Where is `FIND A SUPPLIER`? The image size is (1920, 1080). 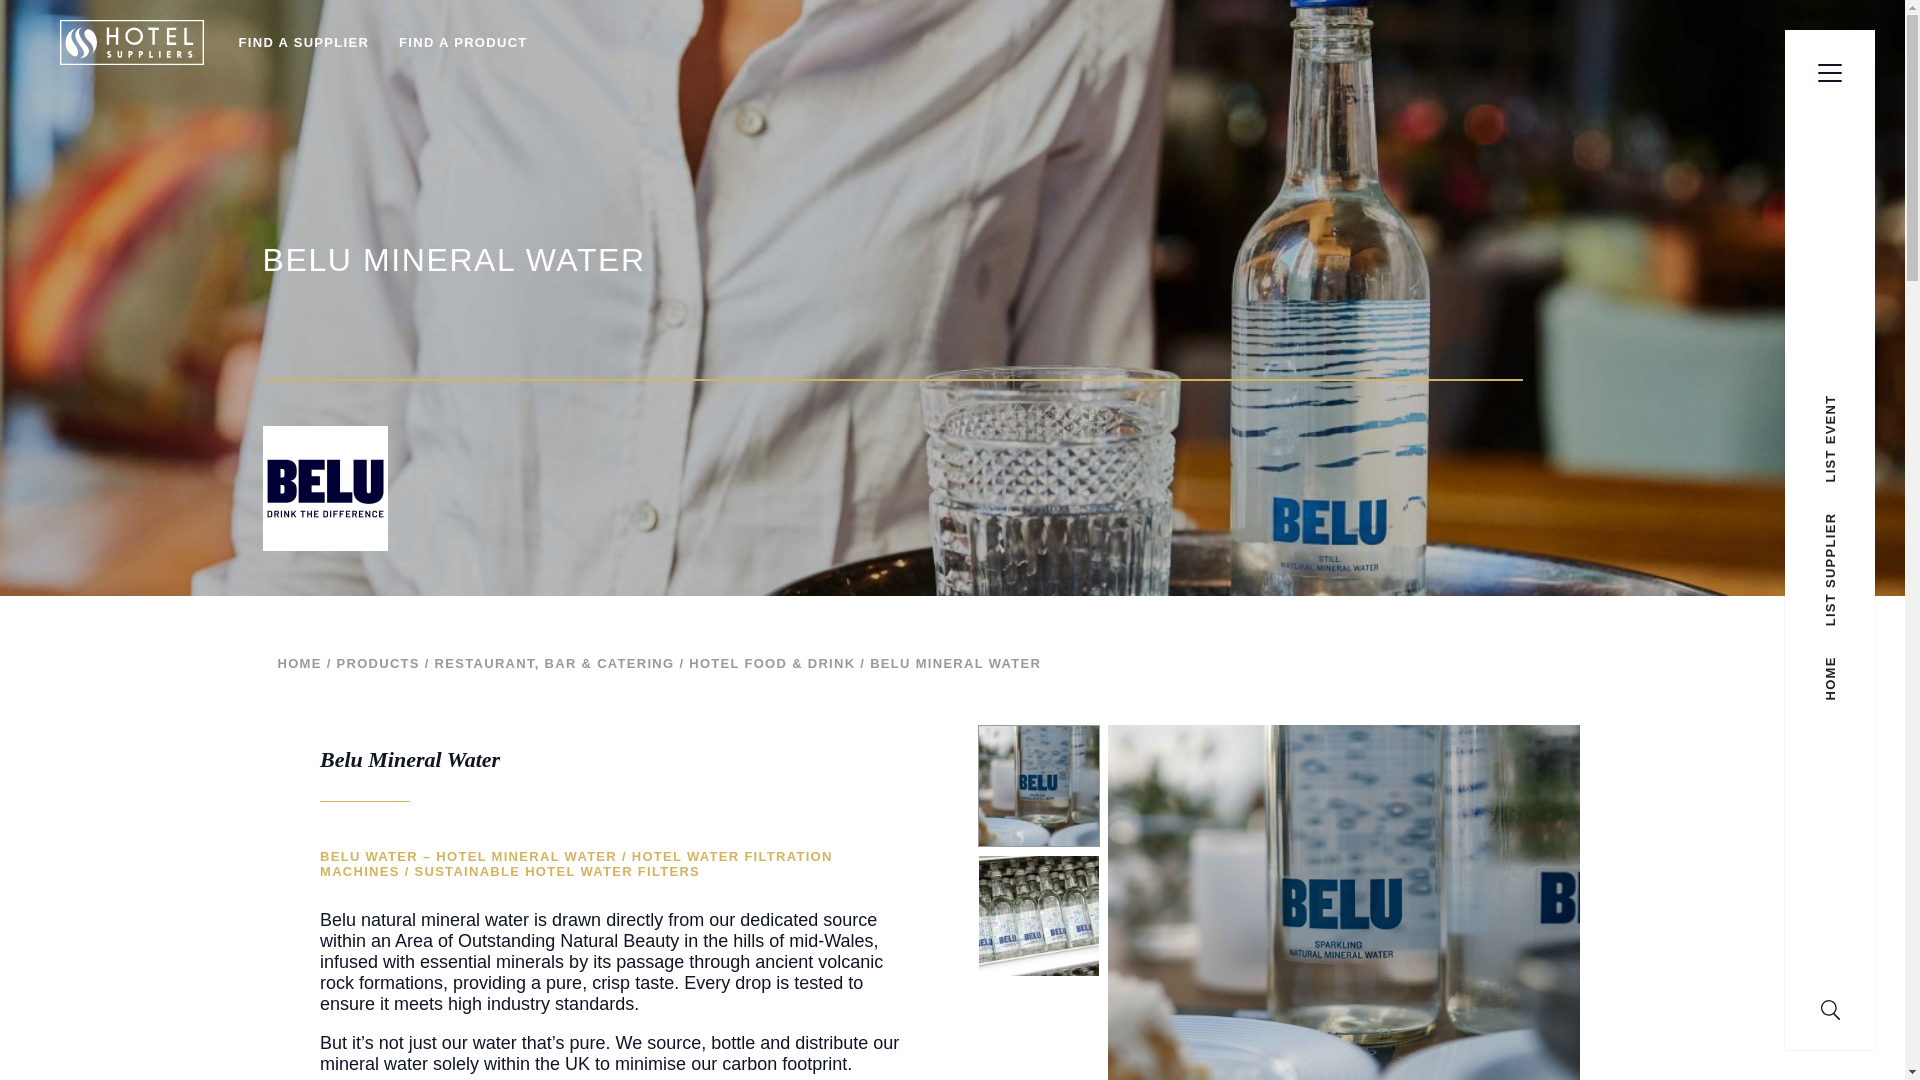 FIND A SUPPLIER is located at coordinates (304, 42).